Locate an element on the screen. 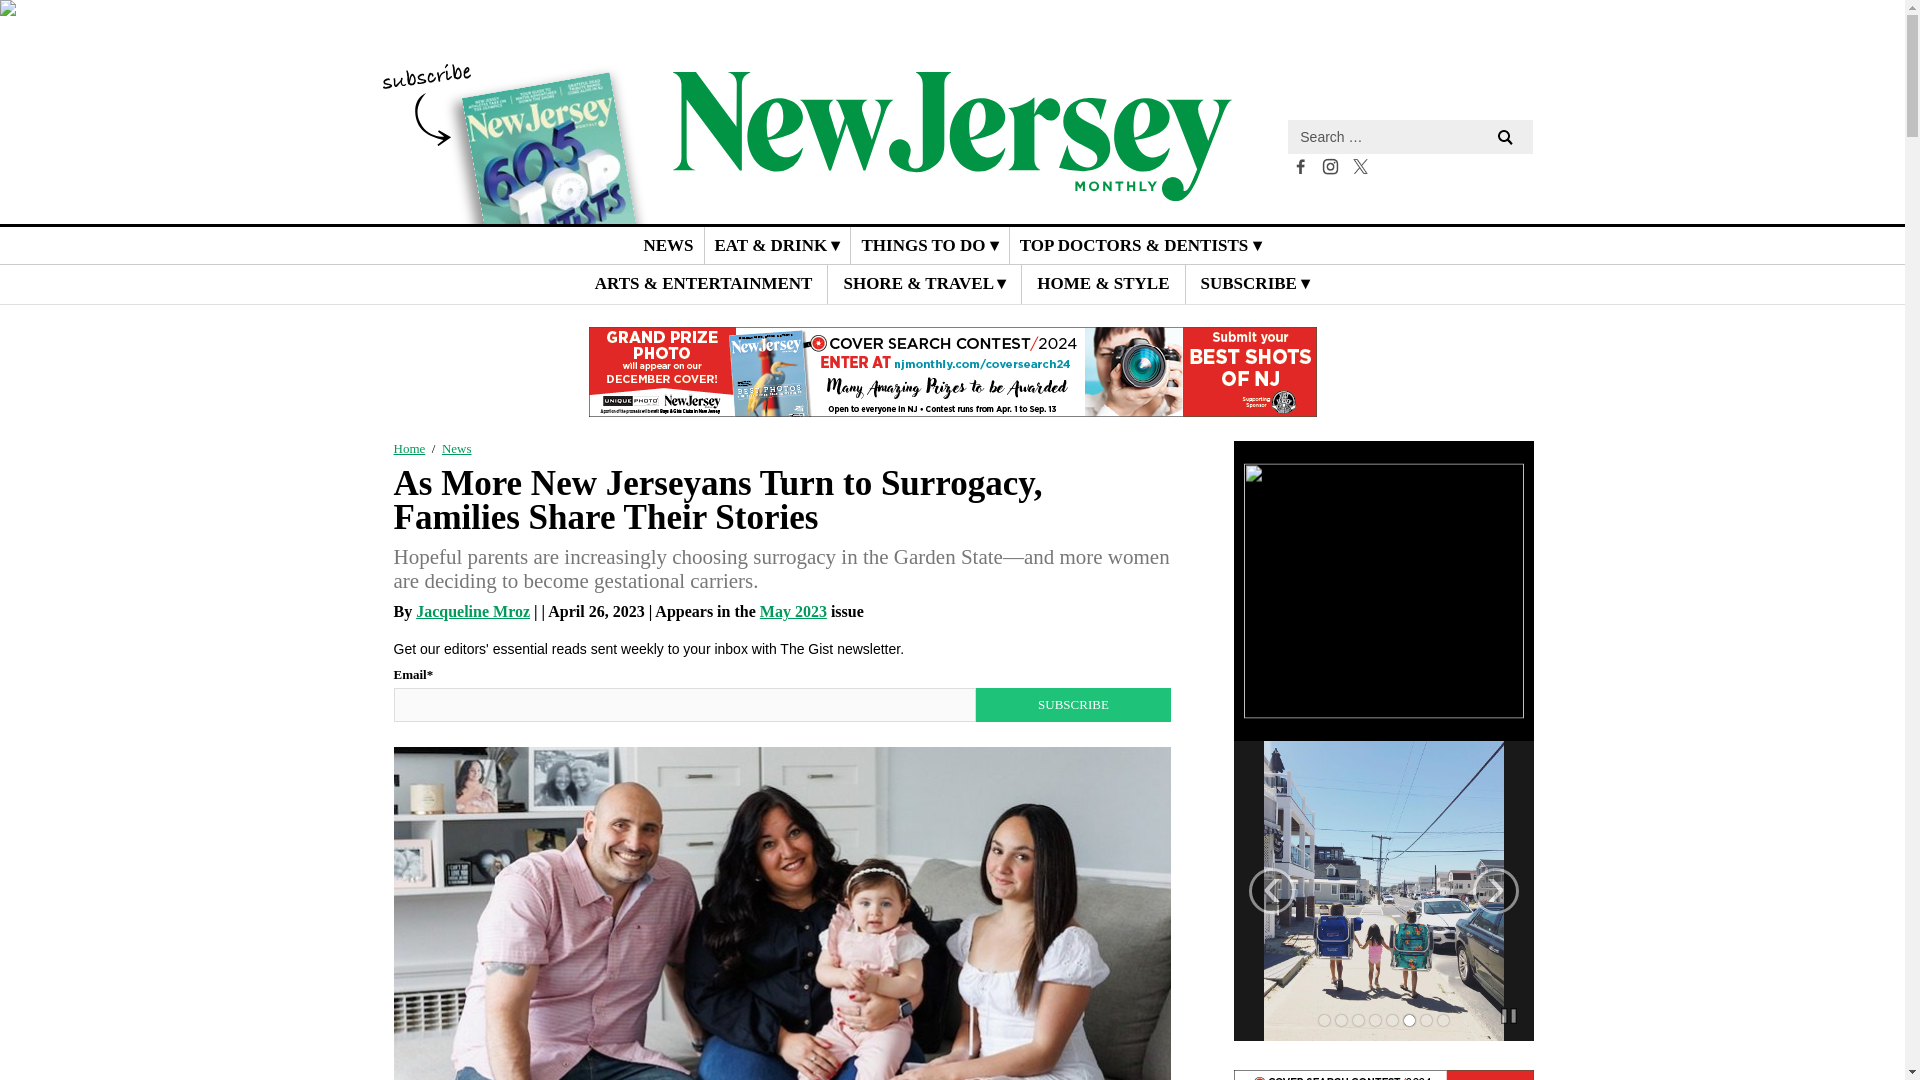  NEWS is located at coordinates (668, 244).